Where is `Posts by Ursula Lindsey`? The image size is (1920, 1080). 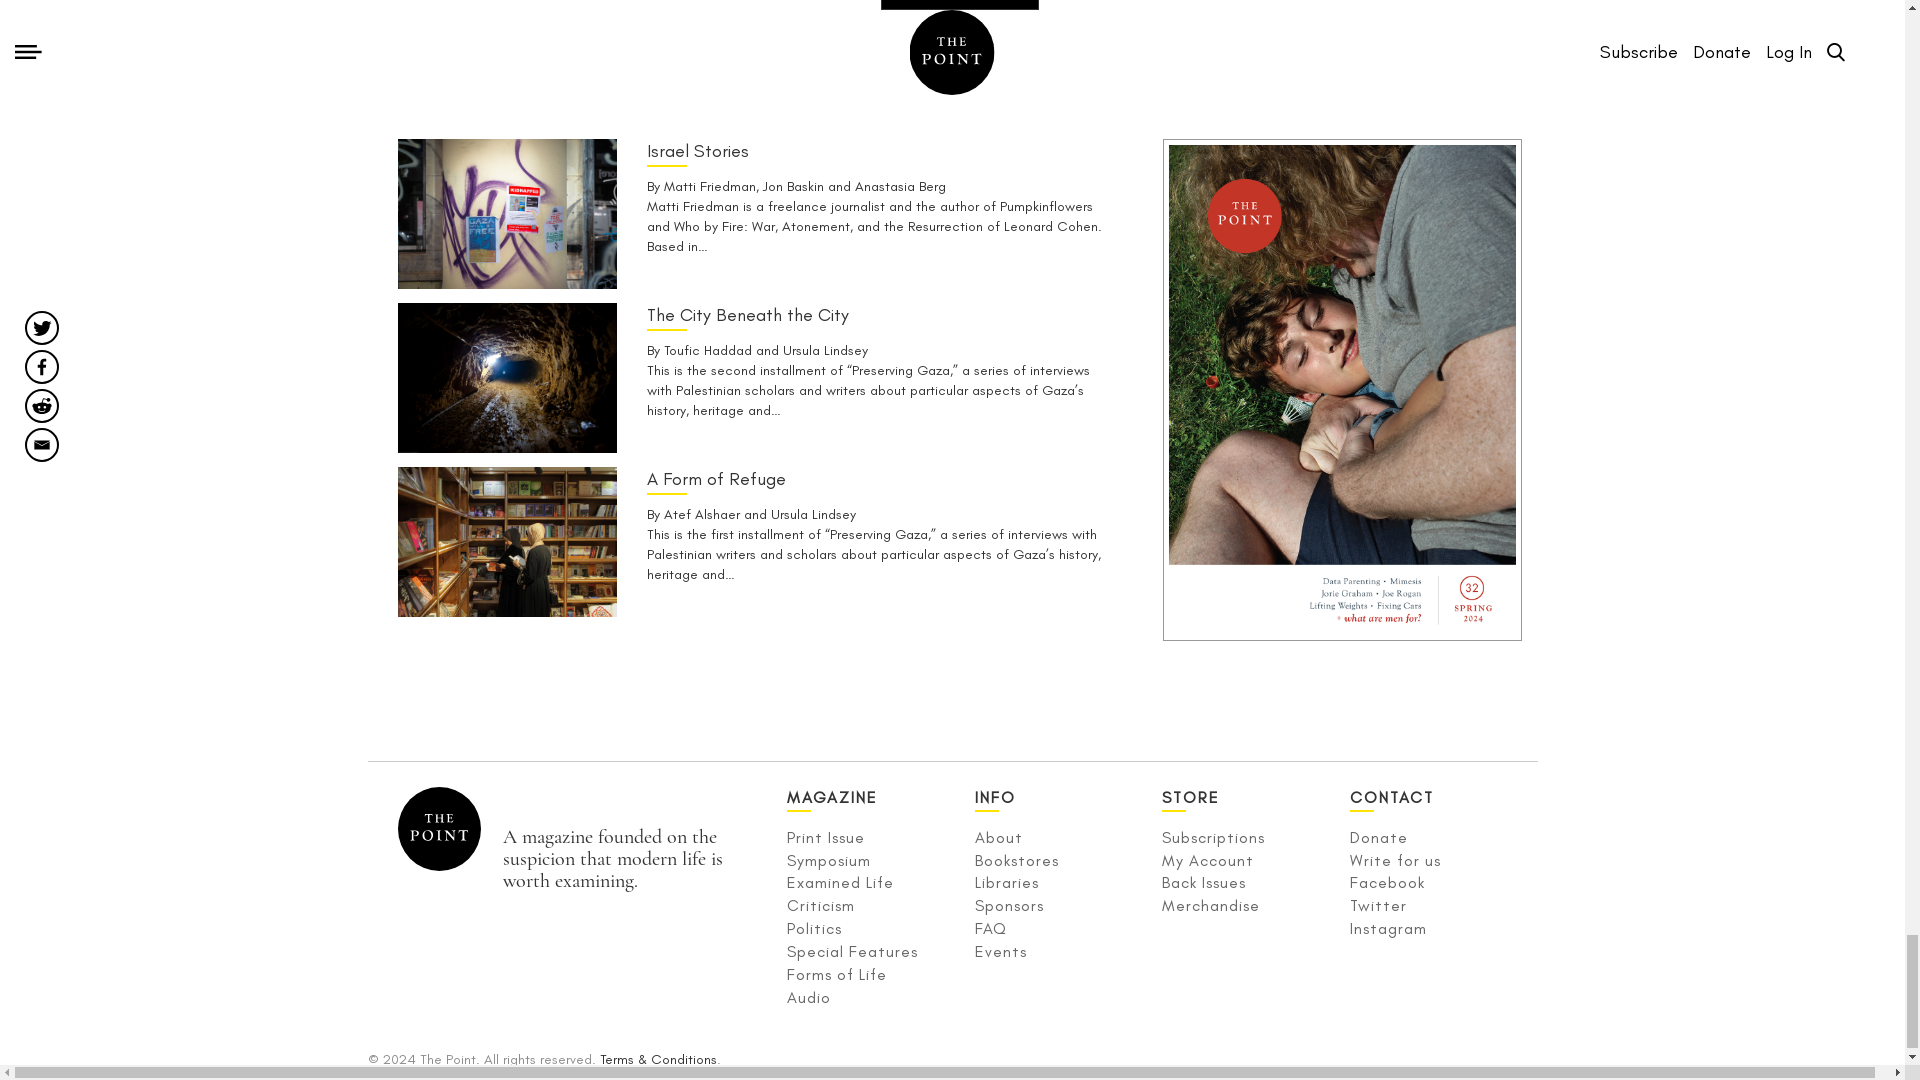 Posts by Ursula Lindsey is located at coordinates (825, 350).